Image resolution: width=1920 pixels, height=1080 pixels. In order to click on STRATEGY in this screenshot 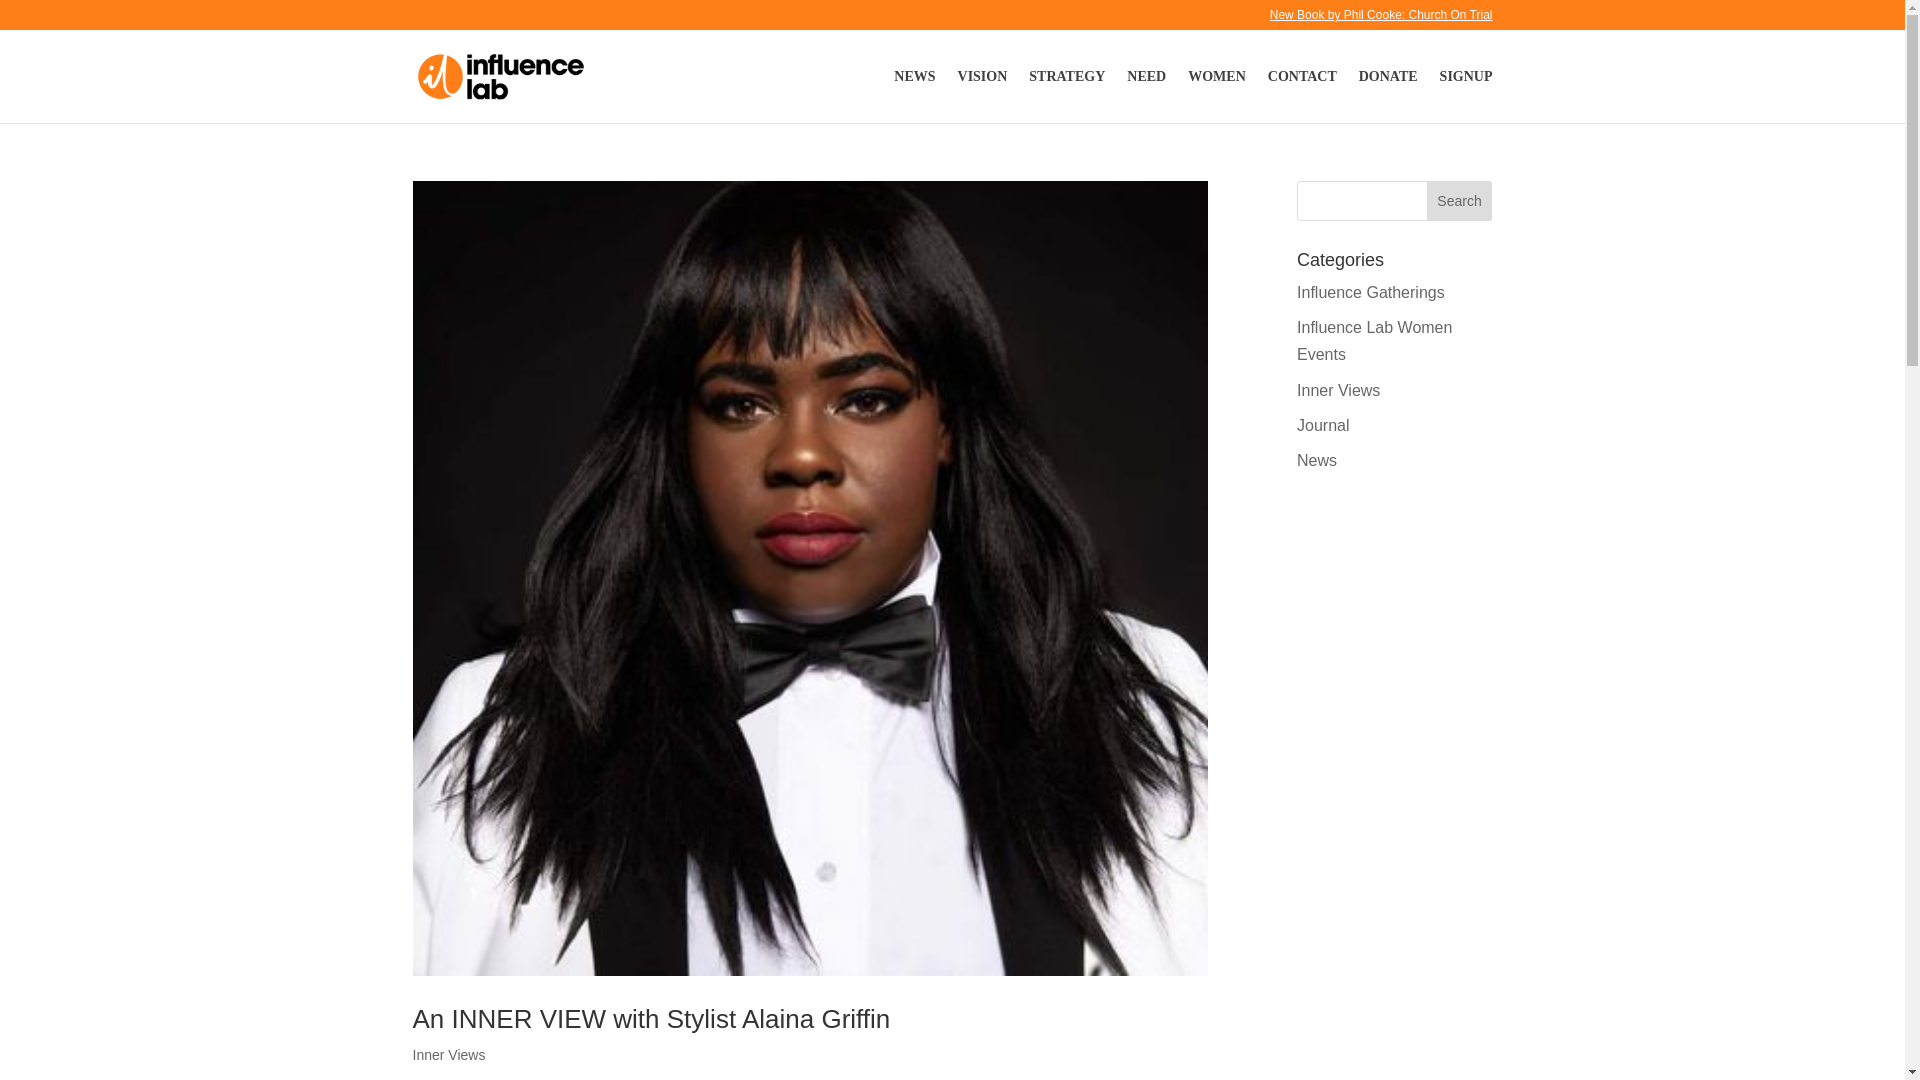, I will do `click(1067, 93)`.